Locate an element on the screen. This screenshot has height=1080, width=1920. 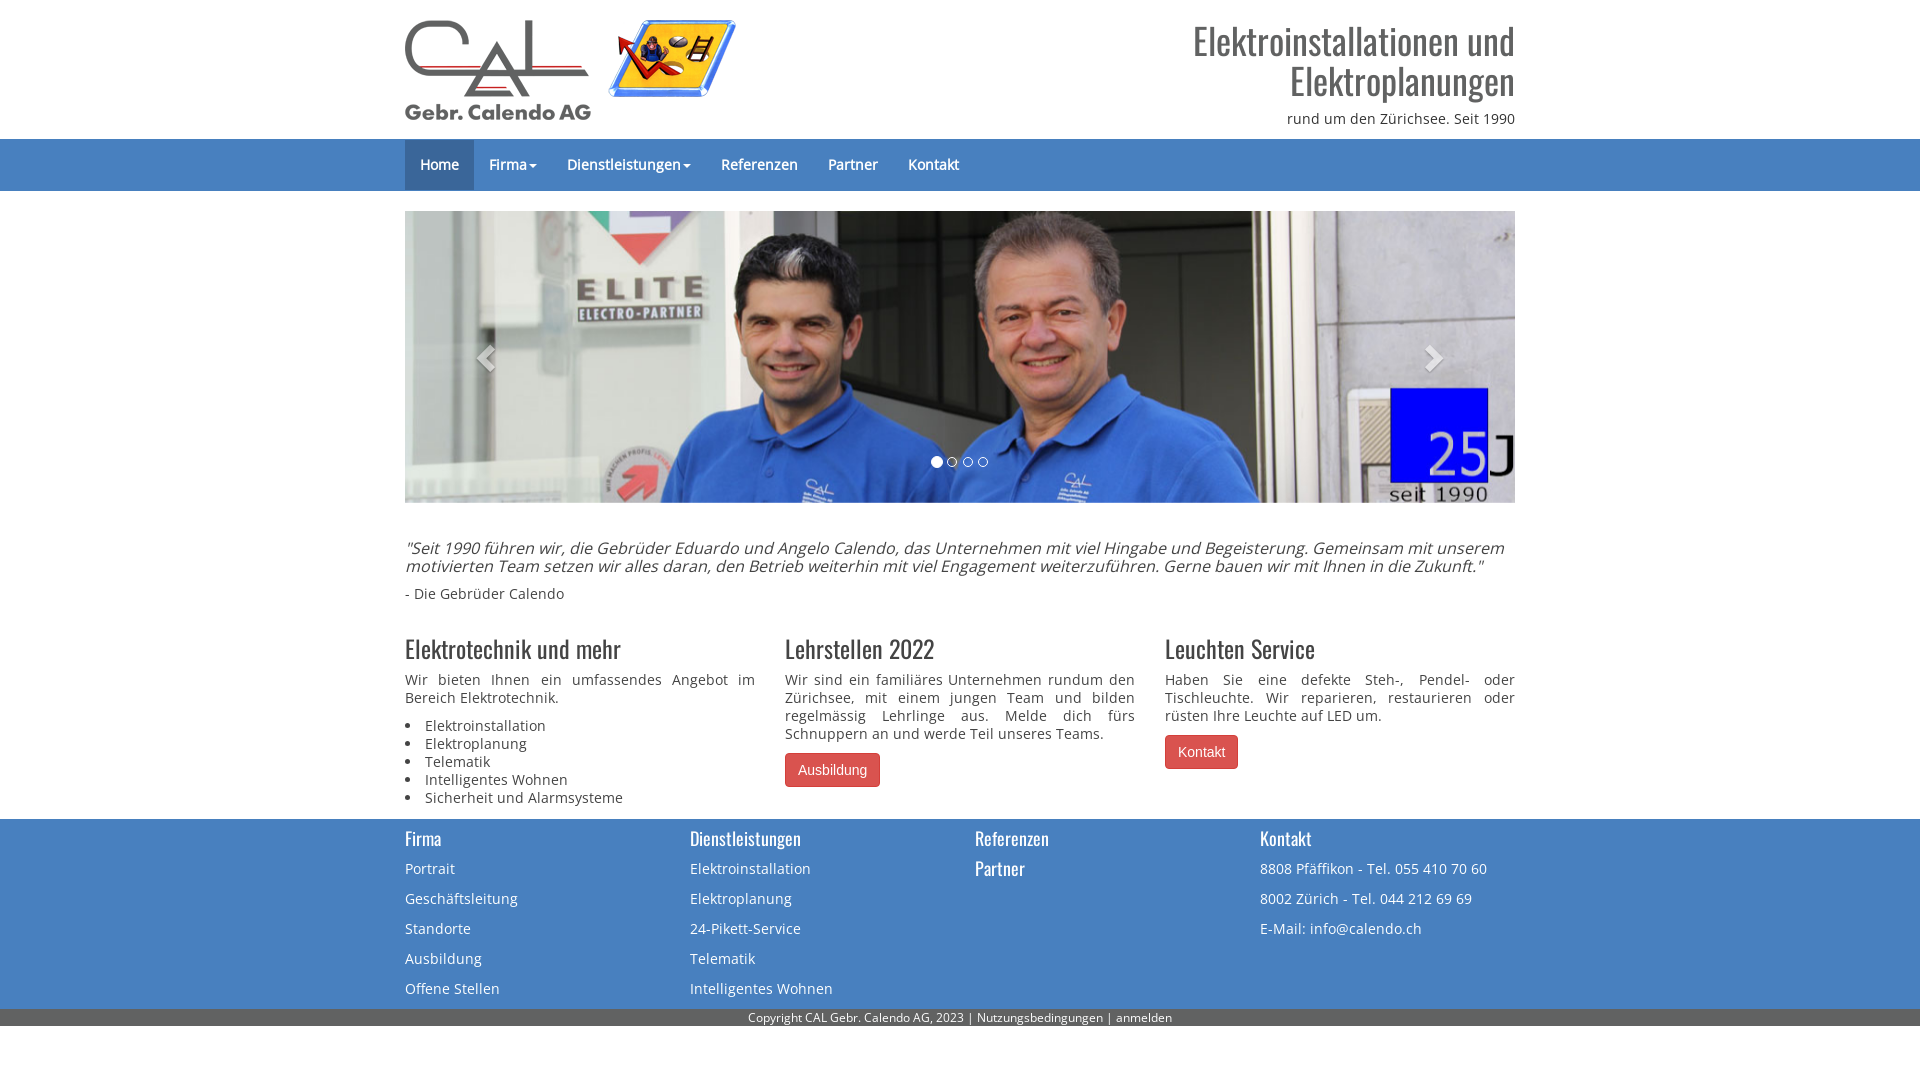
Portrait is located at coordinates (430, 868).